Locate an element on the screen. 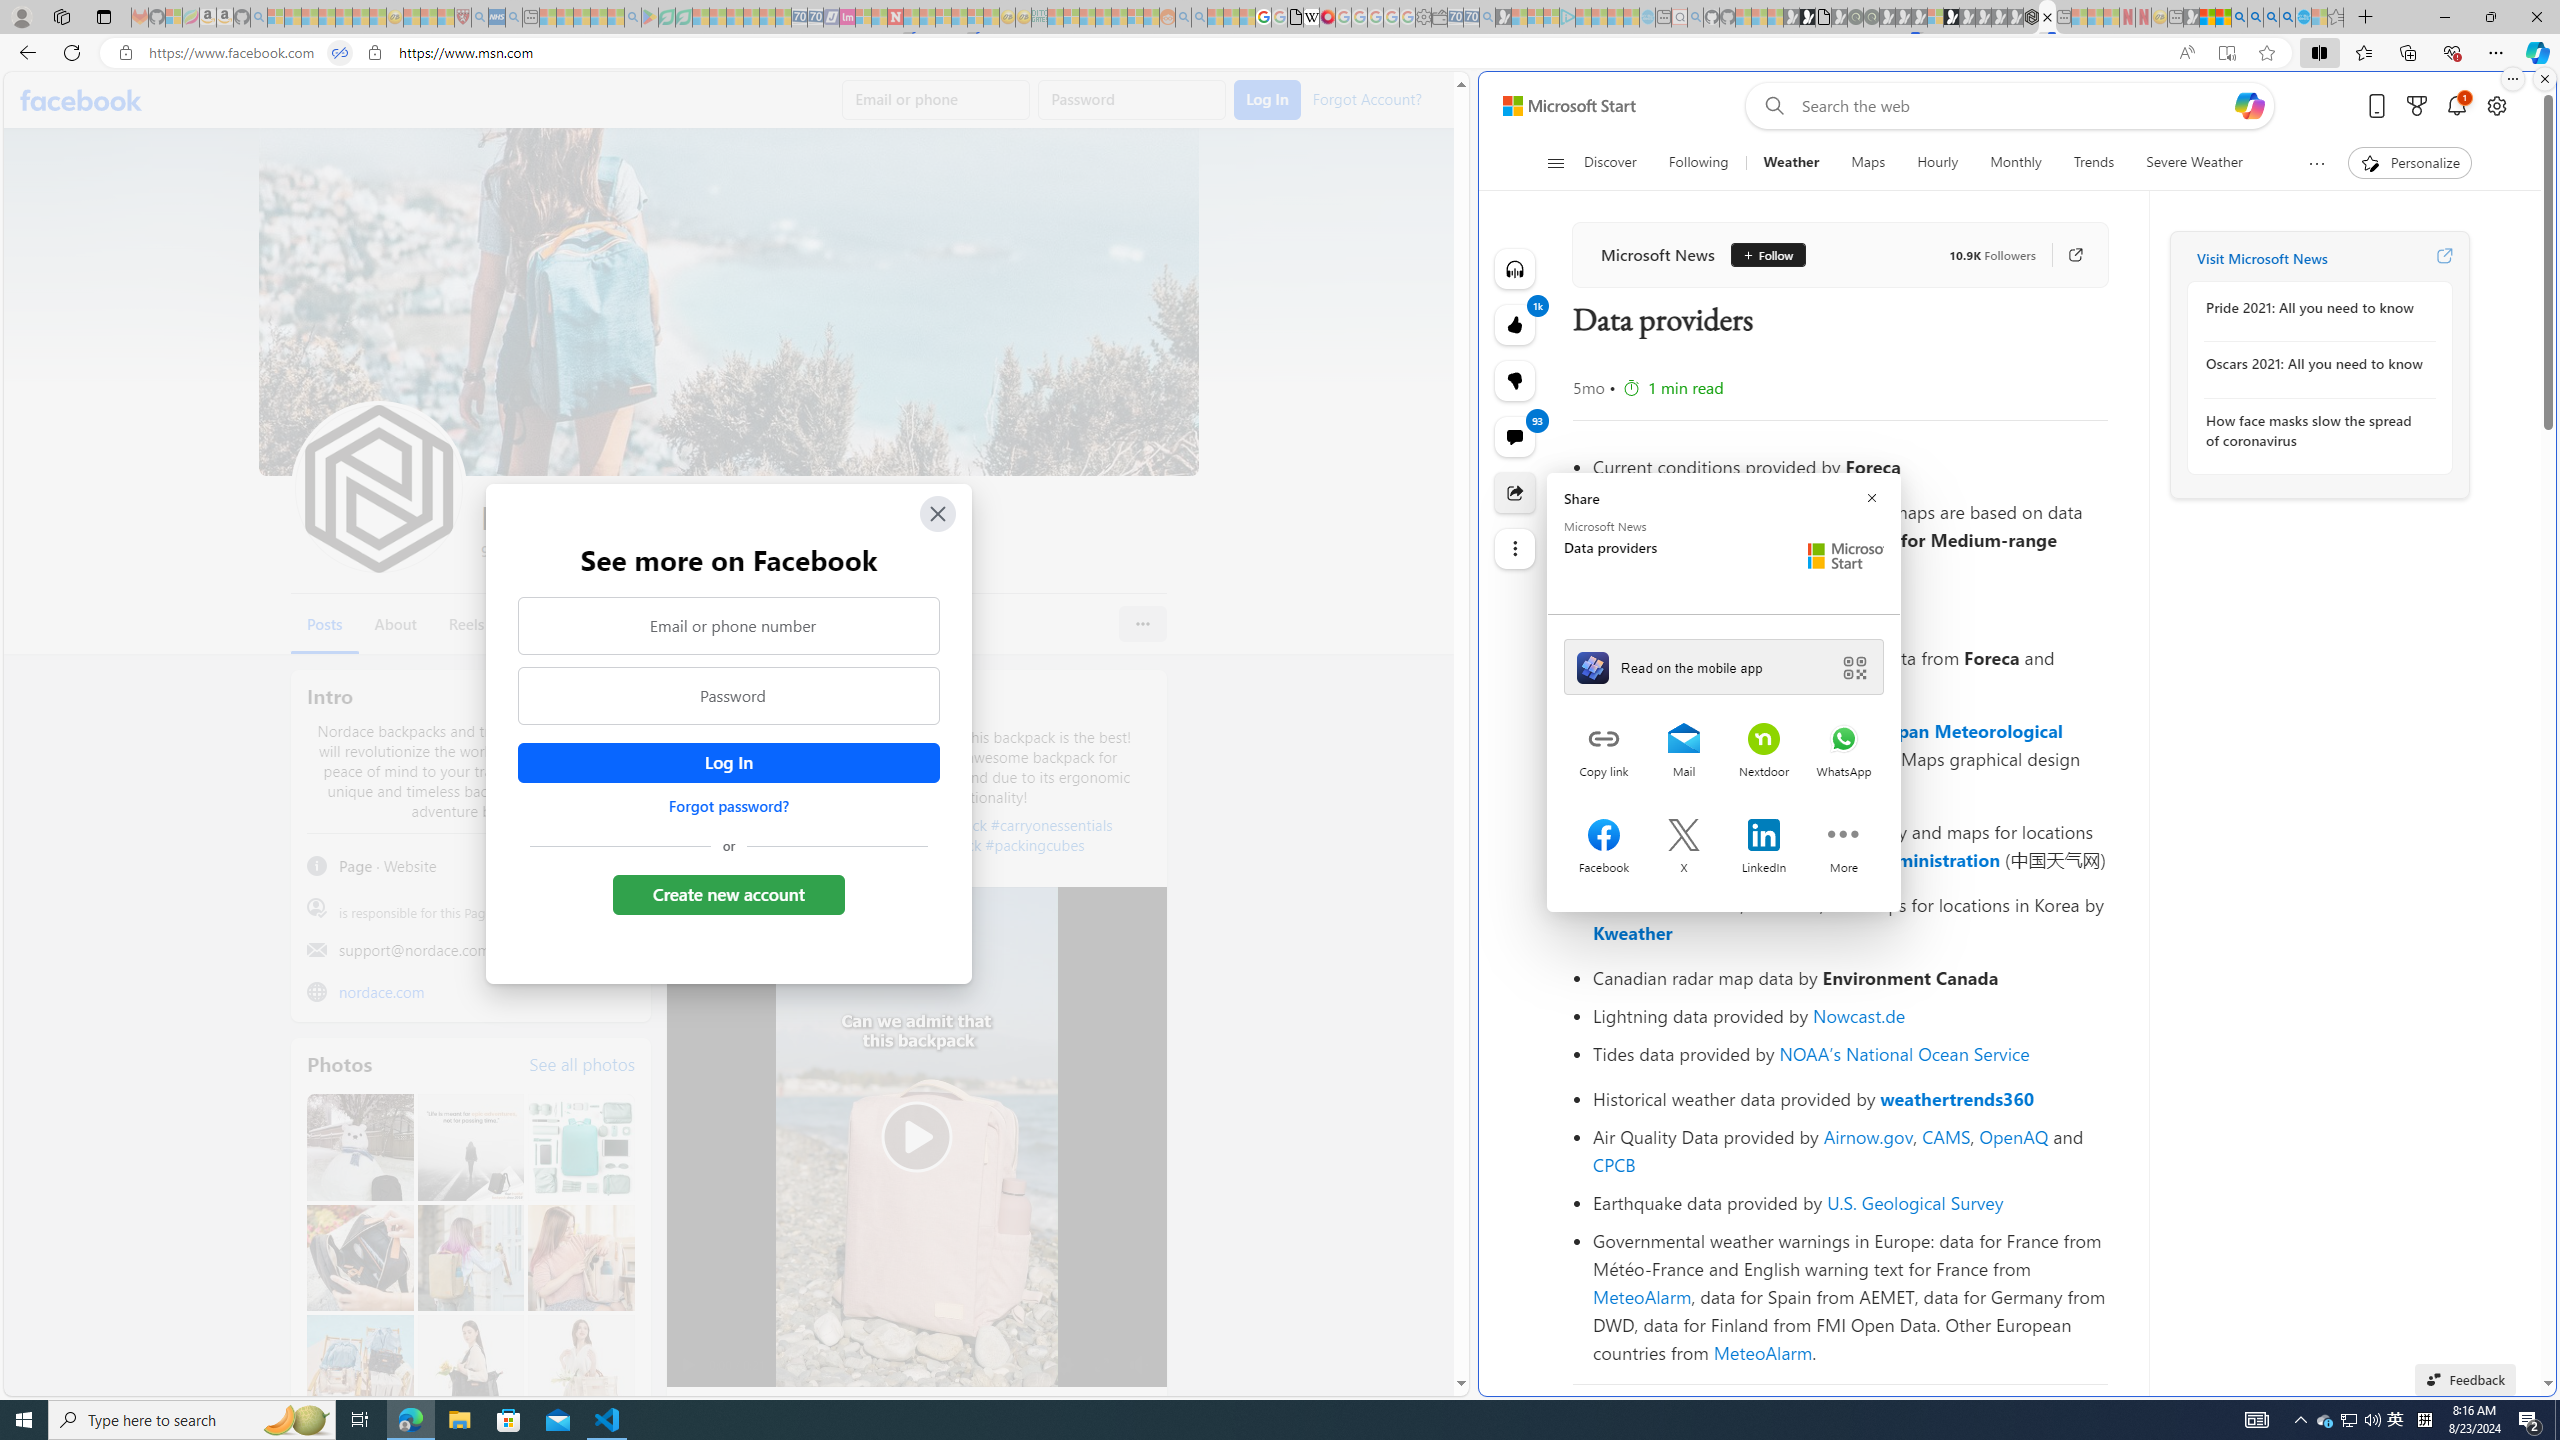  Monthly is located at coordinates (2016, 163).